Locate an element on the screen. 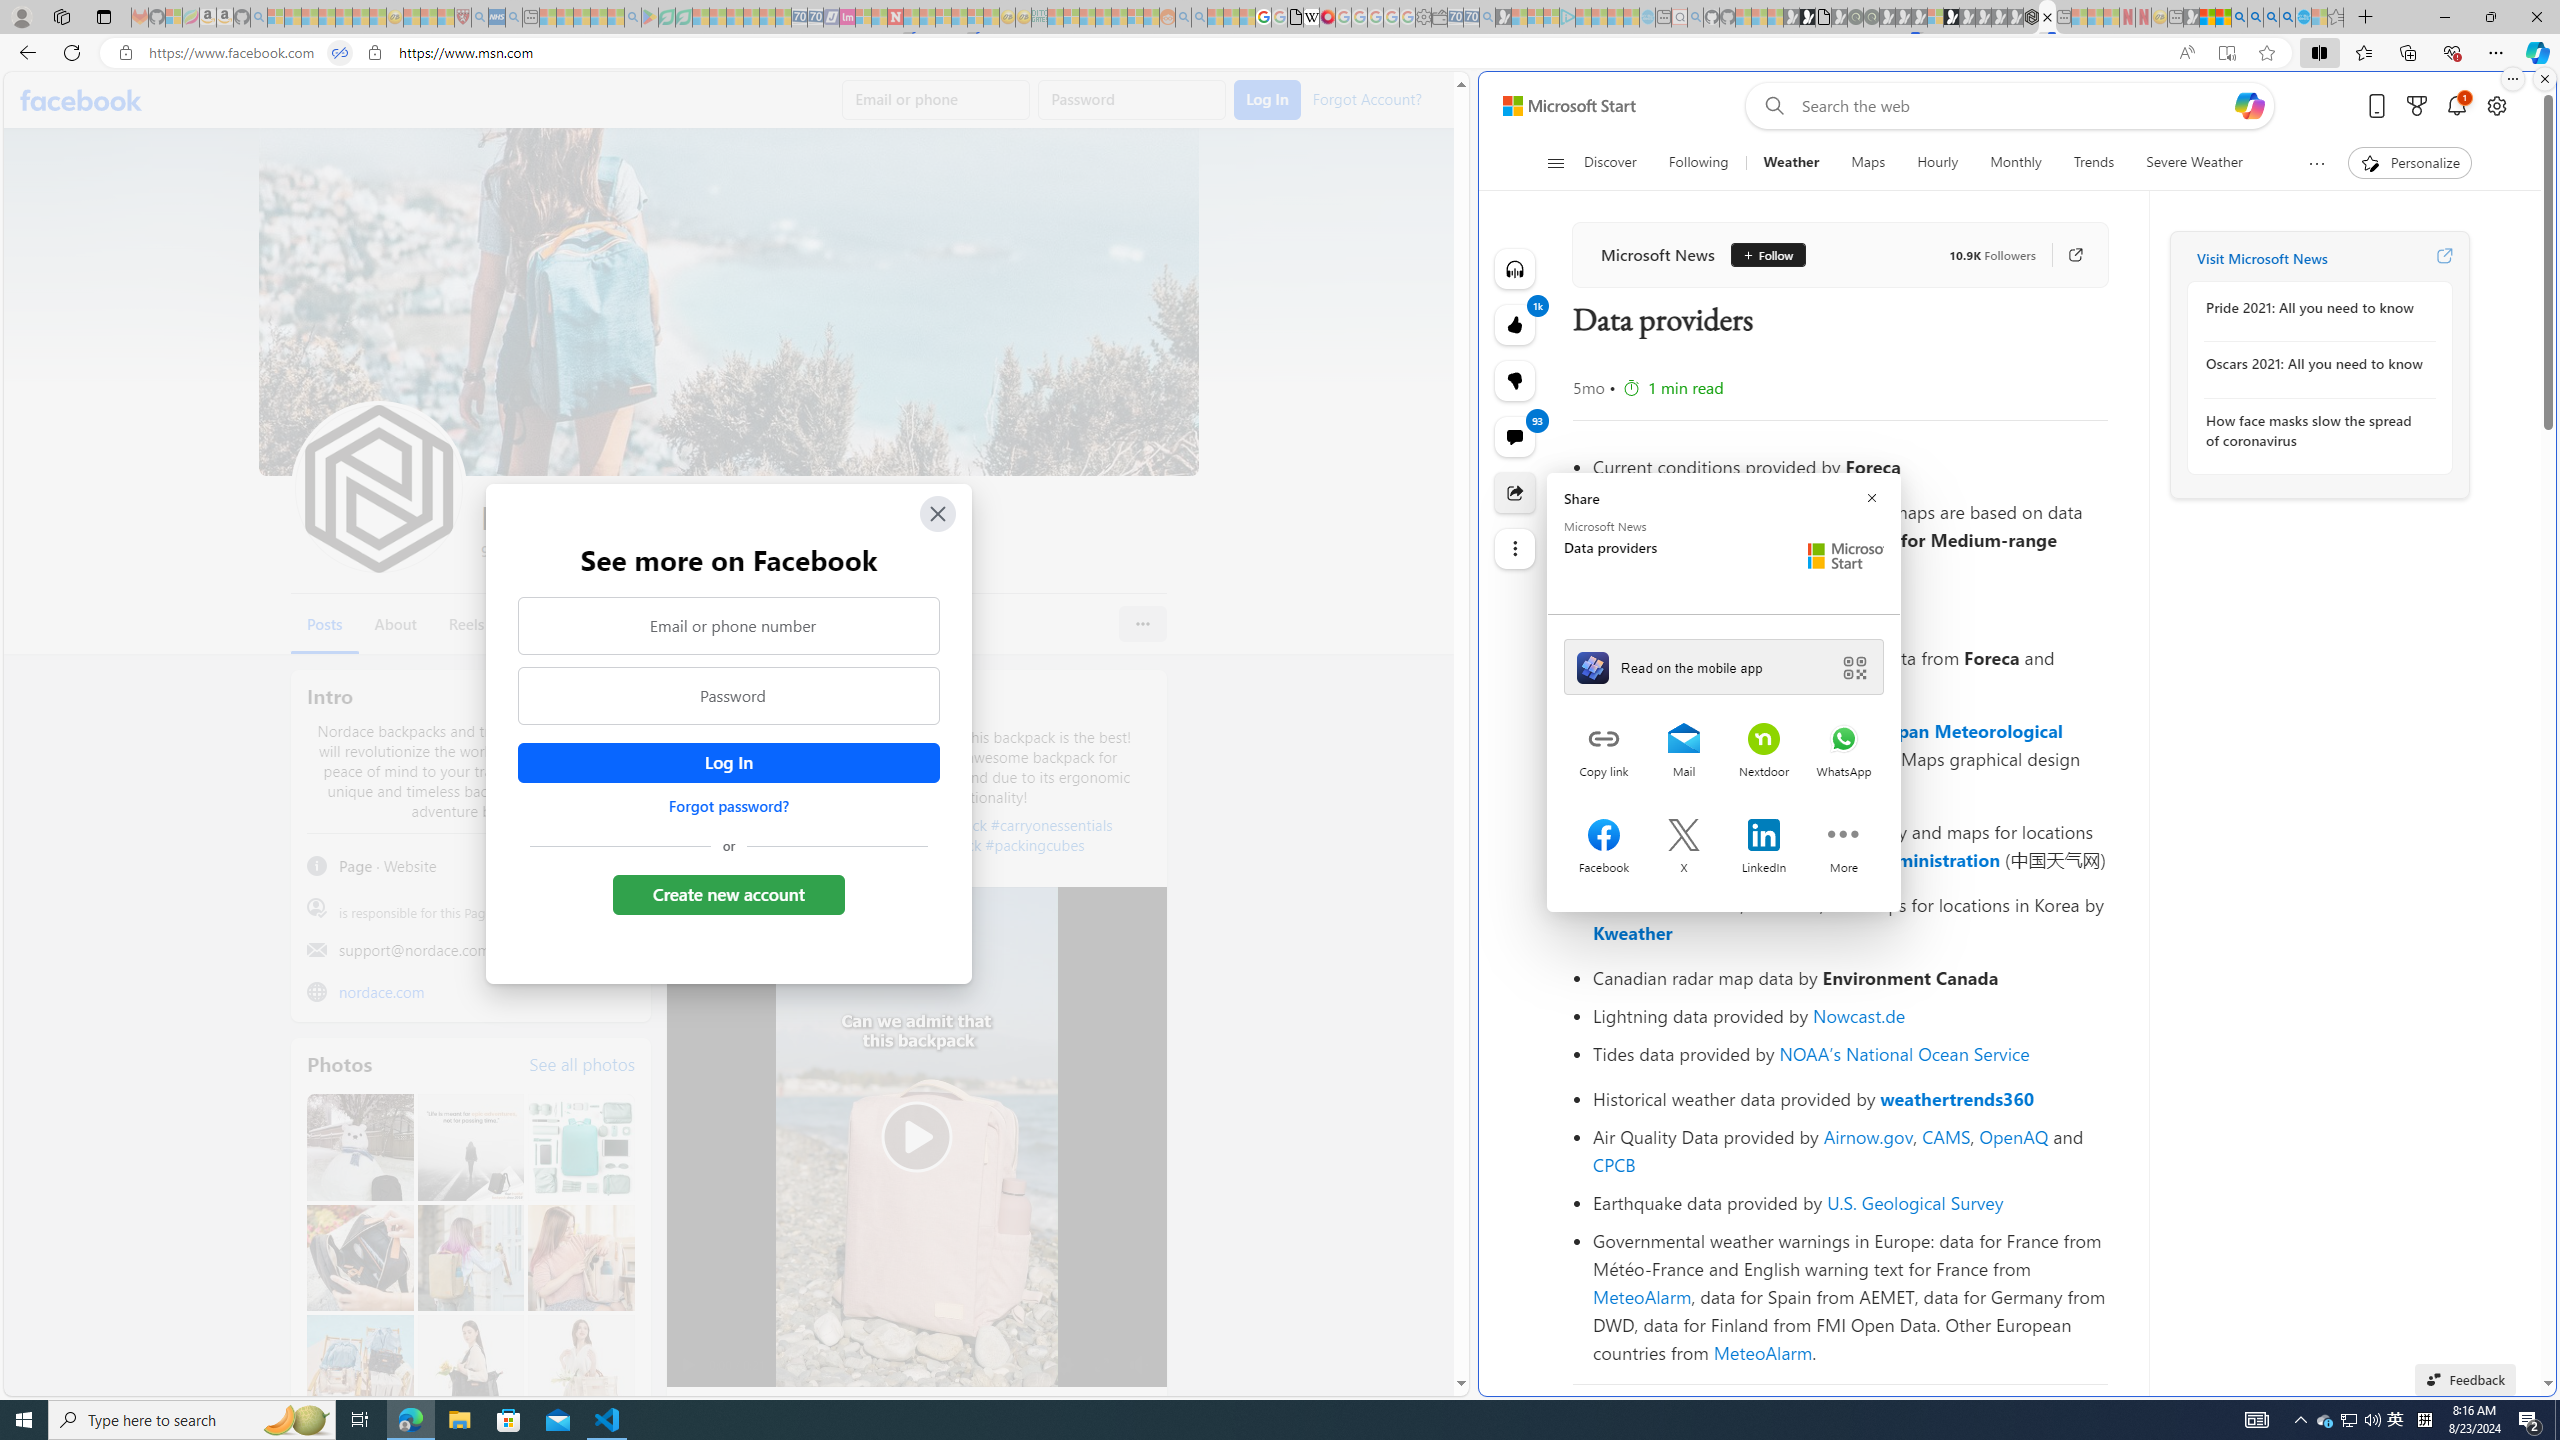  Monthly is located at coordinates (2016, 163).